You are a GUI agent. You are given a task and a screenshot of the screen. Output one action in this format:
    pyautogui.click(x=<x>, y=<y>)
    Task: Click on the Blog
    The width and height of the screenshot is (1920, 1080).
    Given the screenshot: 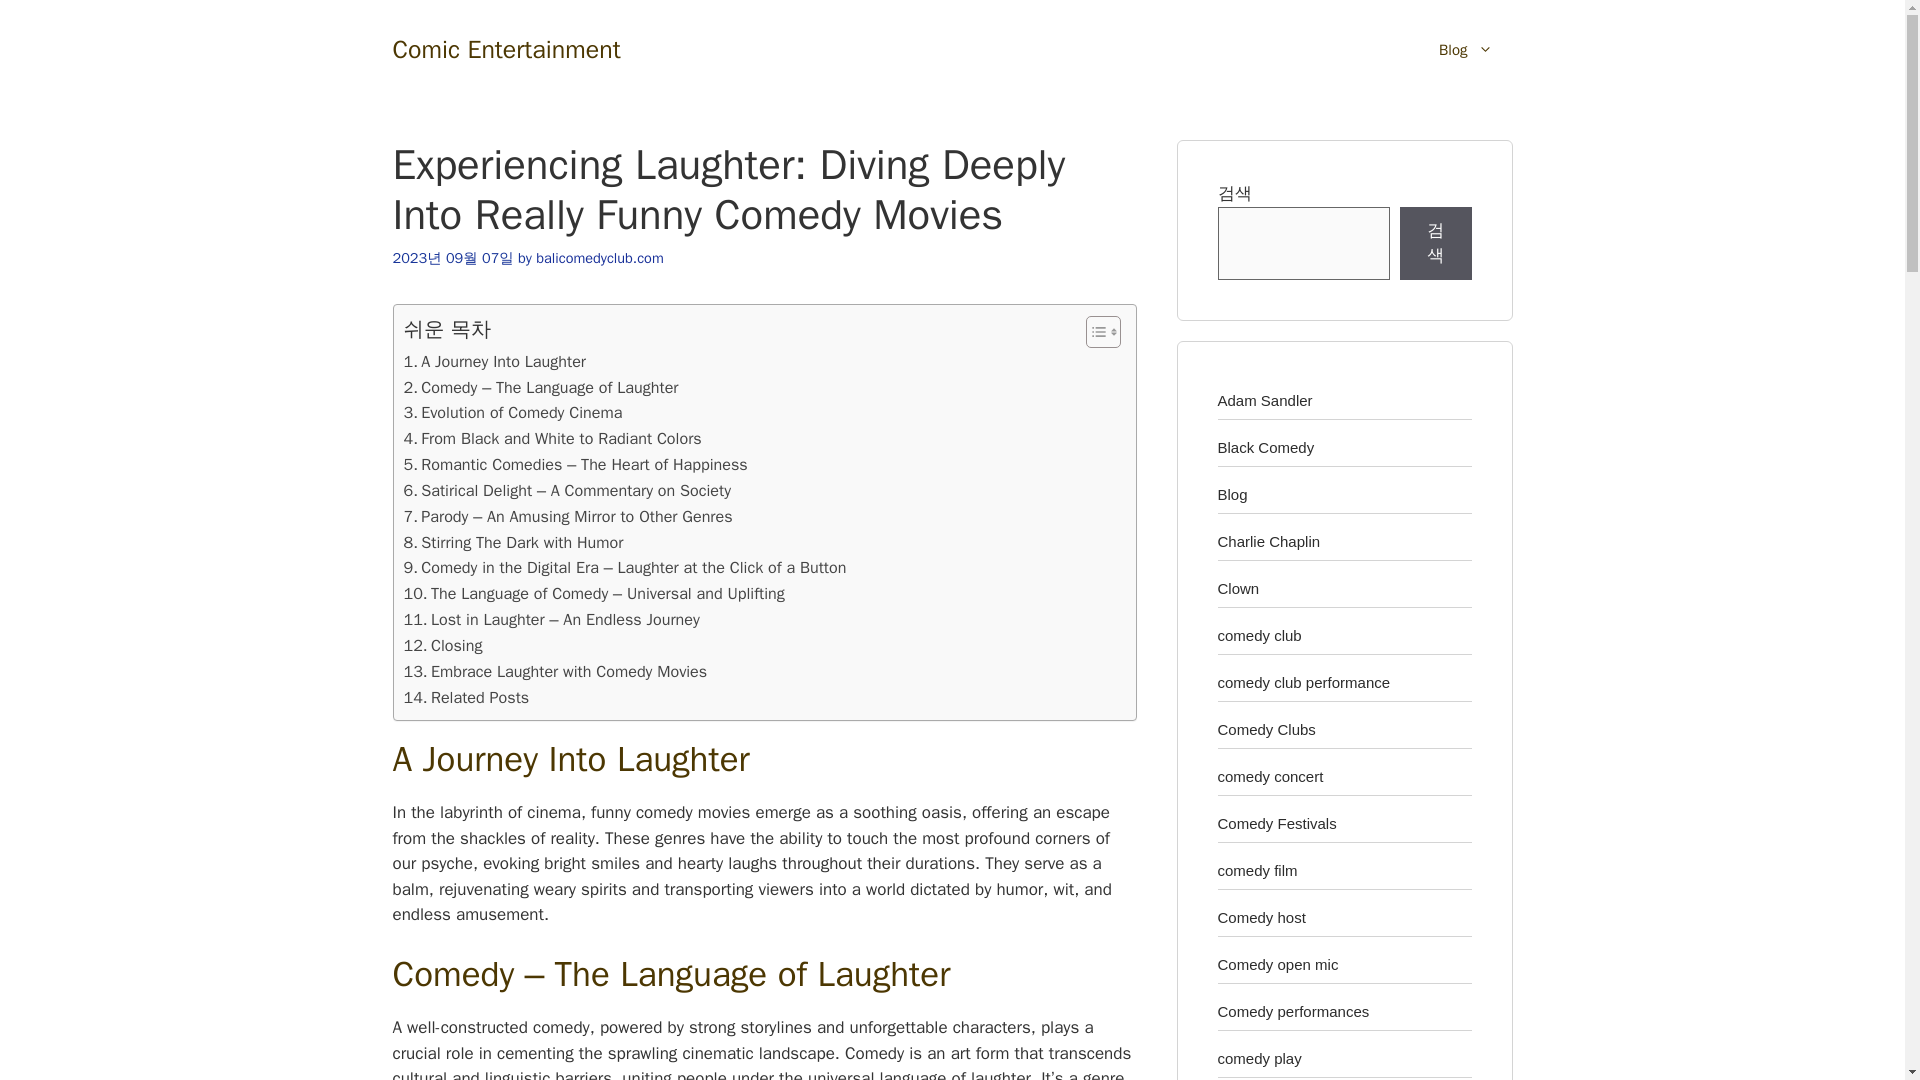 What is the action you would take?
    pyautogui.click(x=1232, y=494)
    